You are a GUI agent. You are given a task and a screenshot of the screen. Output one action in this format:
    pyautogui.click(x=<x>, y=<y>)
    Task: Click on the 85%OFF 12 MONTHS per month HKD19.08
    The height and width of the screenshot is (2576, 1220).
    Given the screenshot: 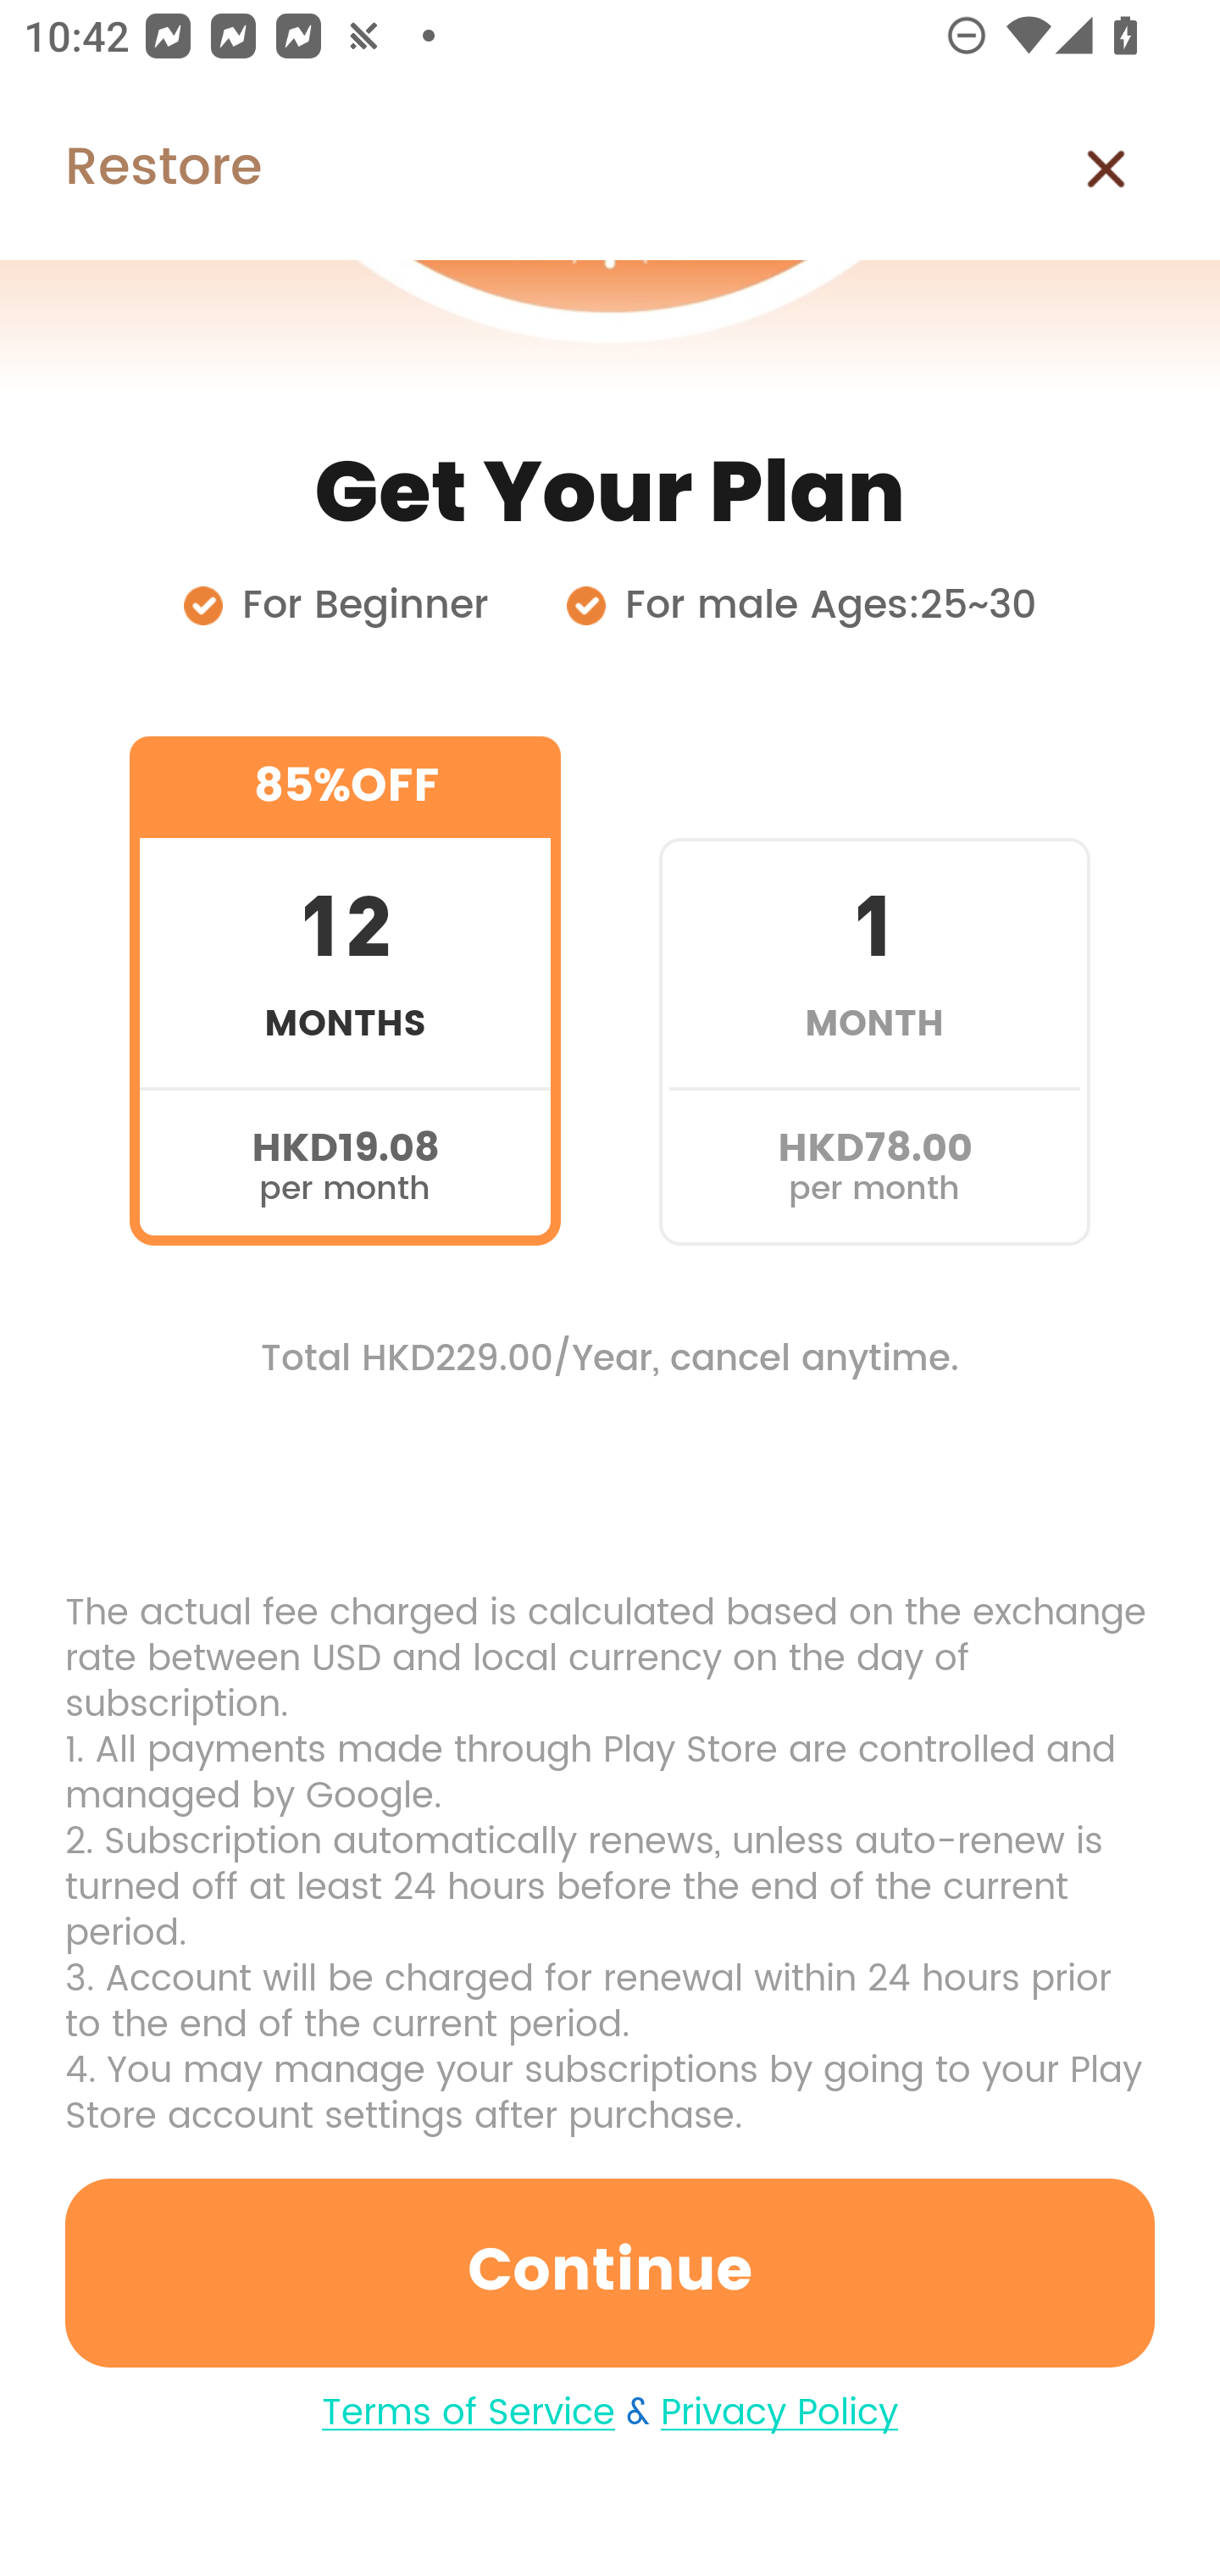 What is the action you would take?
    pyautogui.click(x=345, y=991)
    